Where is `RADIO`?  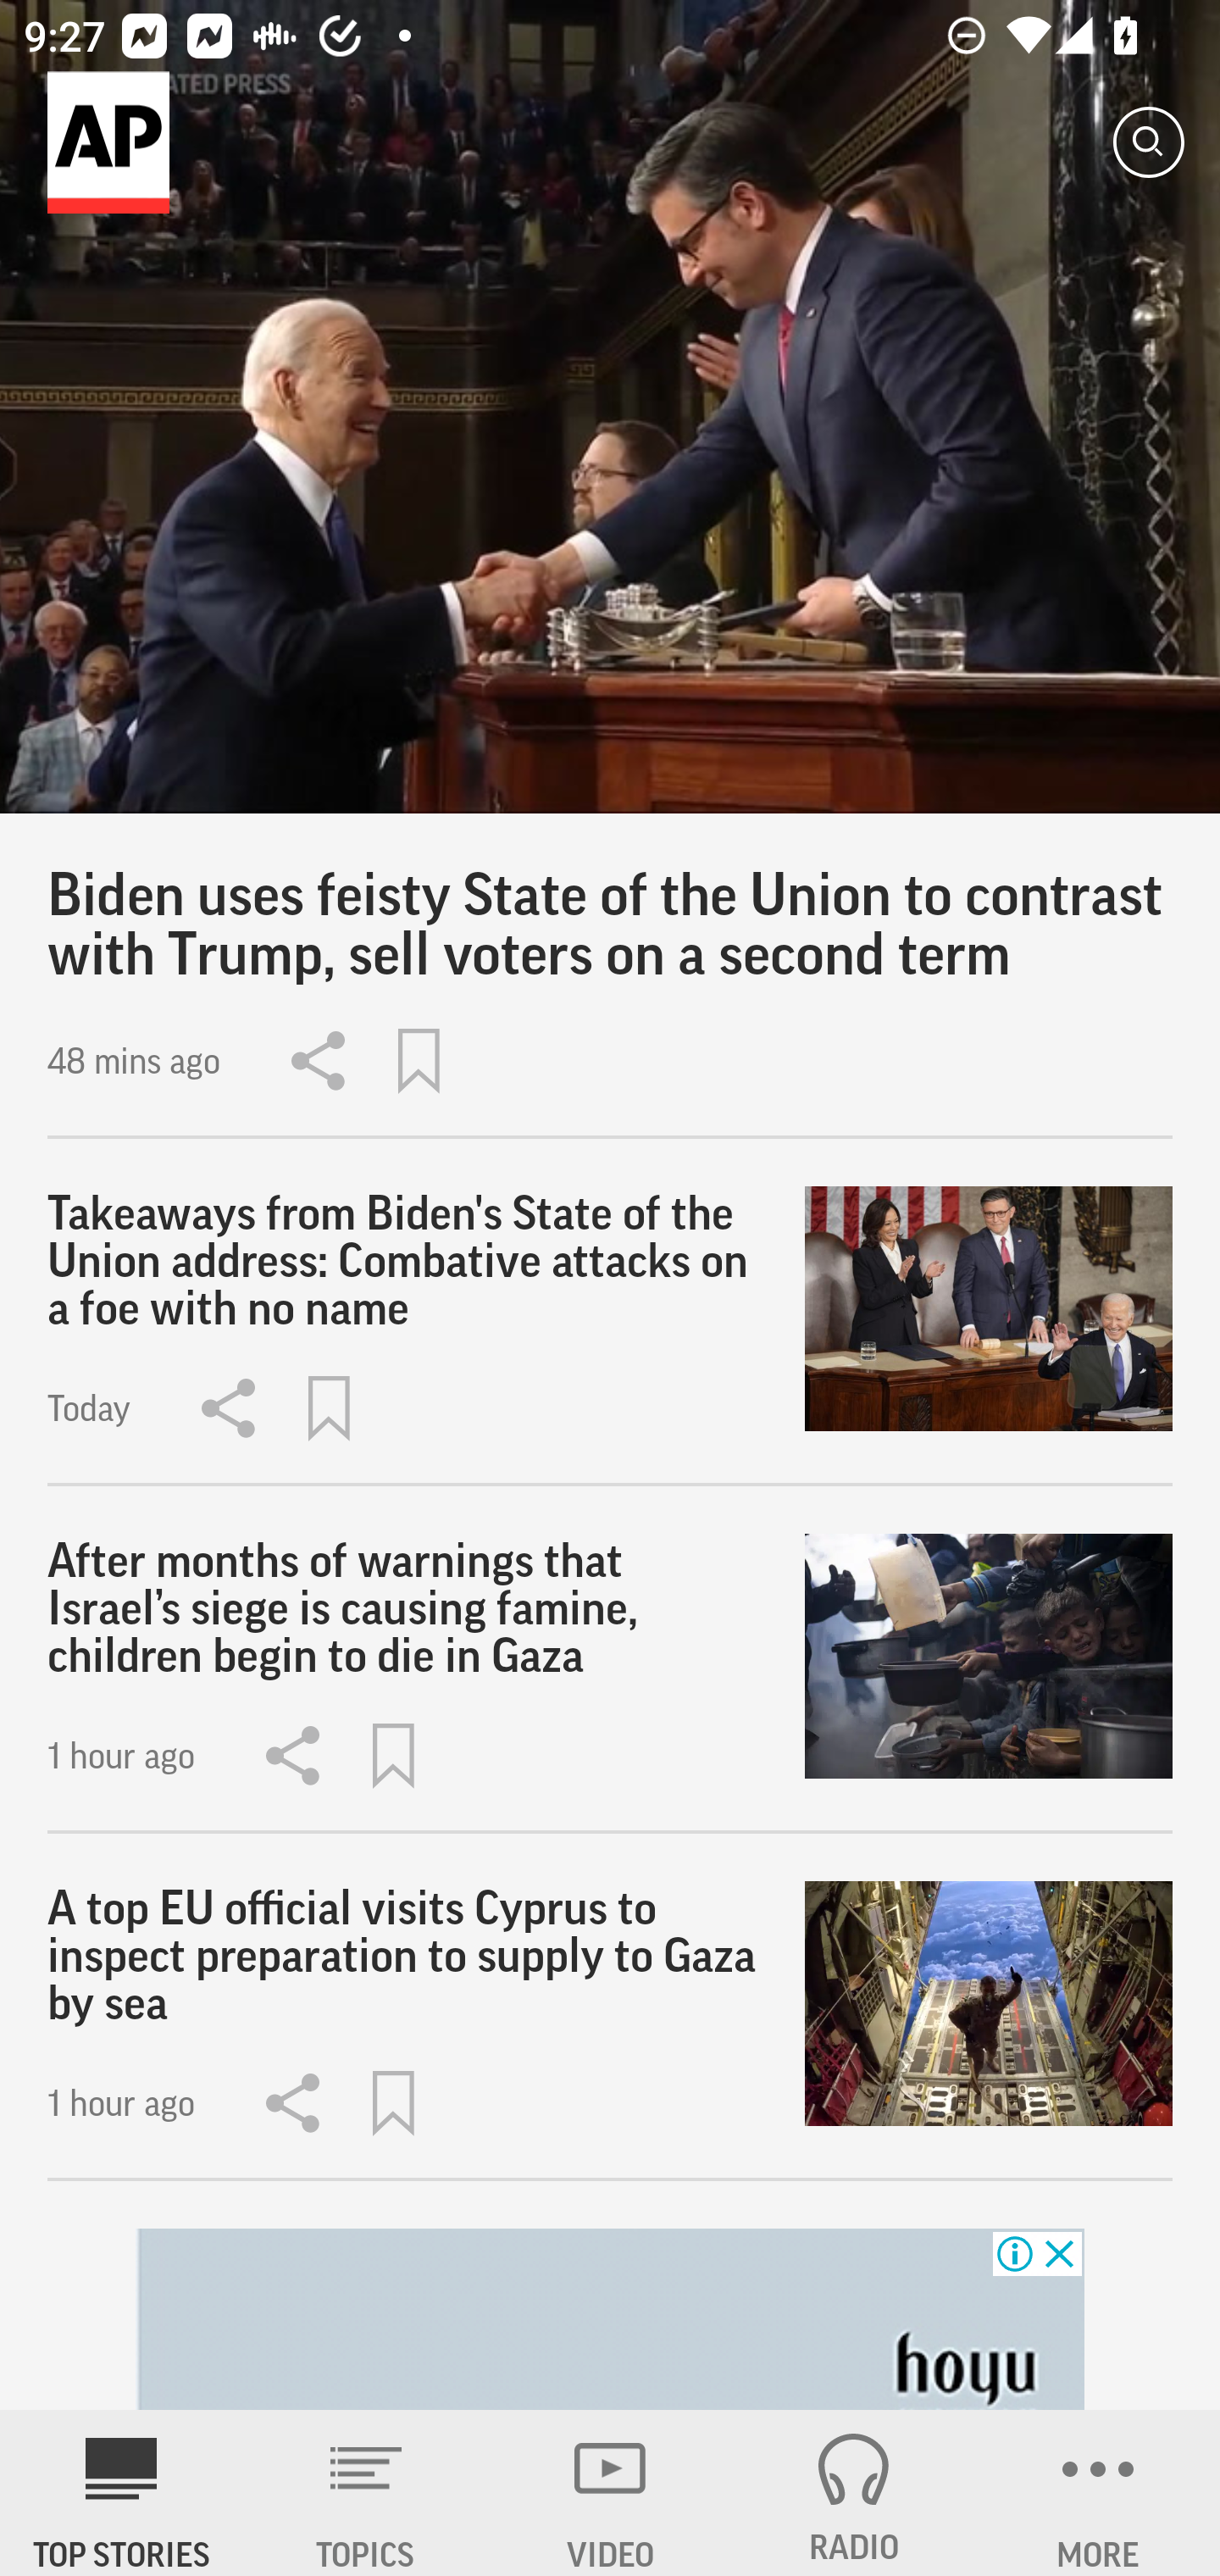 RADIO is located at coordinates (854, 2493).